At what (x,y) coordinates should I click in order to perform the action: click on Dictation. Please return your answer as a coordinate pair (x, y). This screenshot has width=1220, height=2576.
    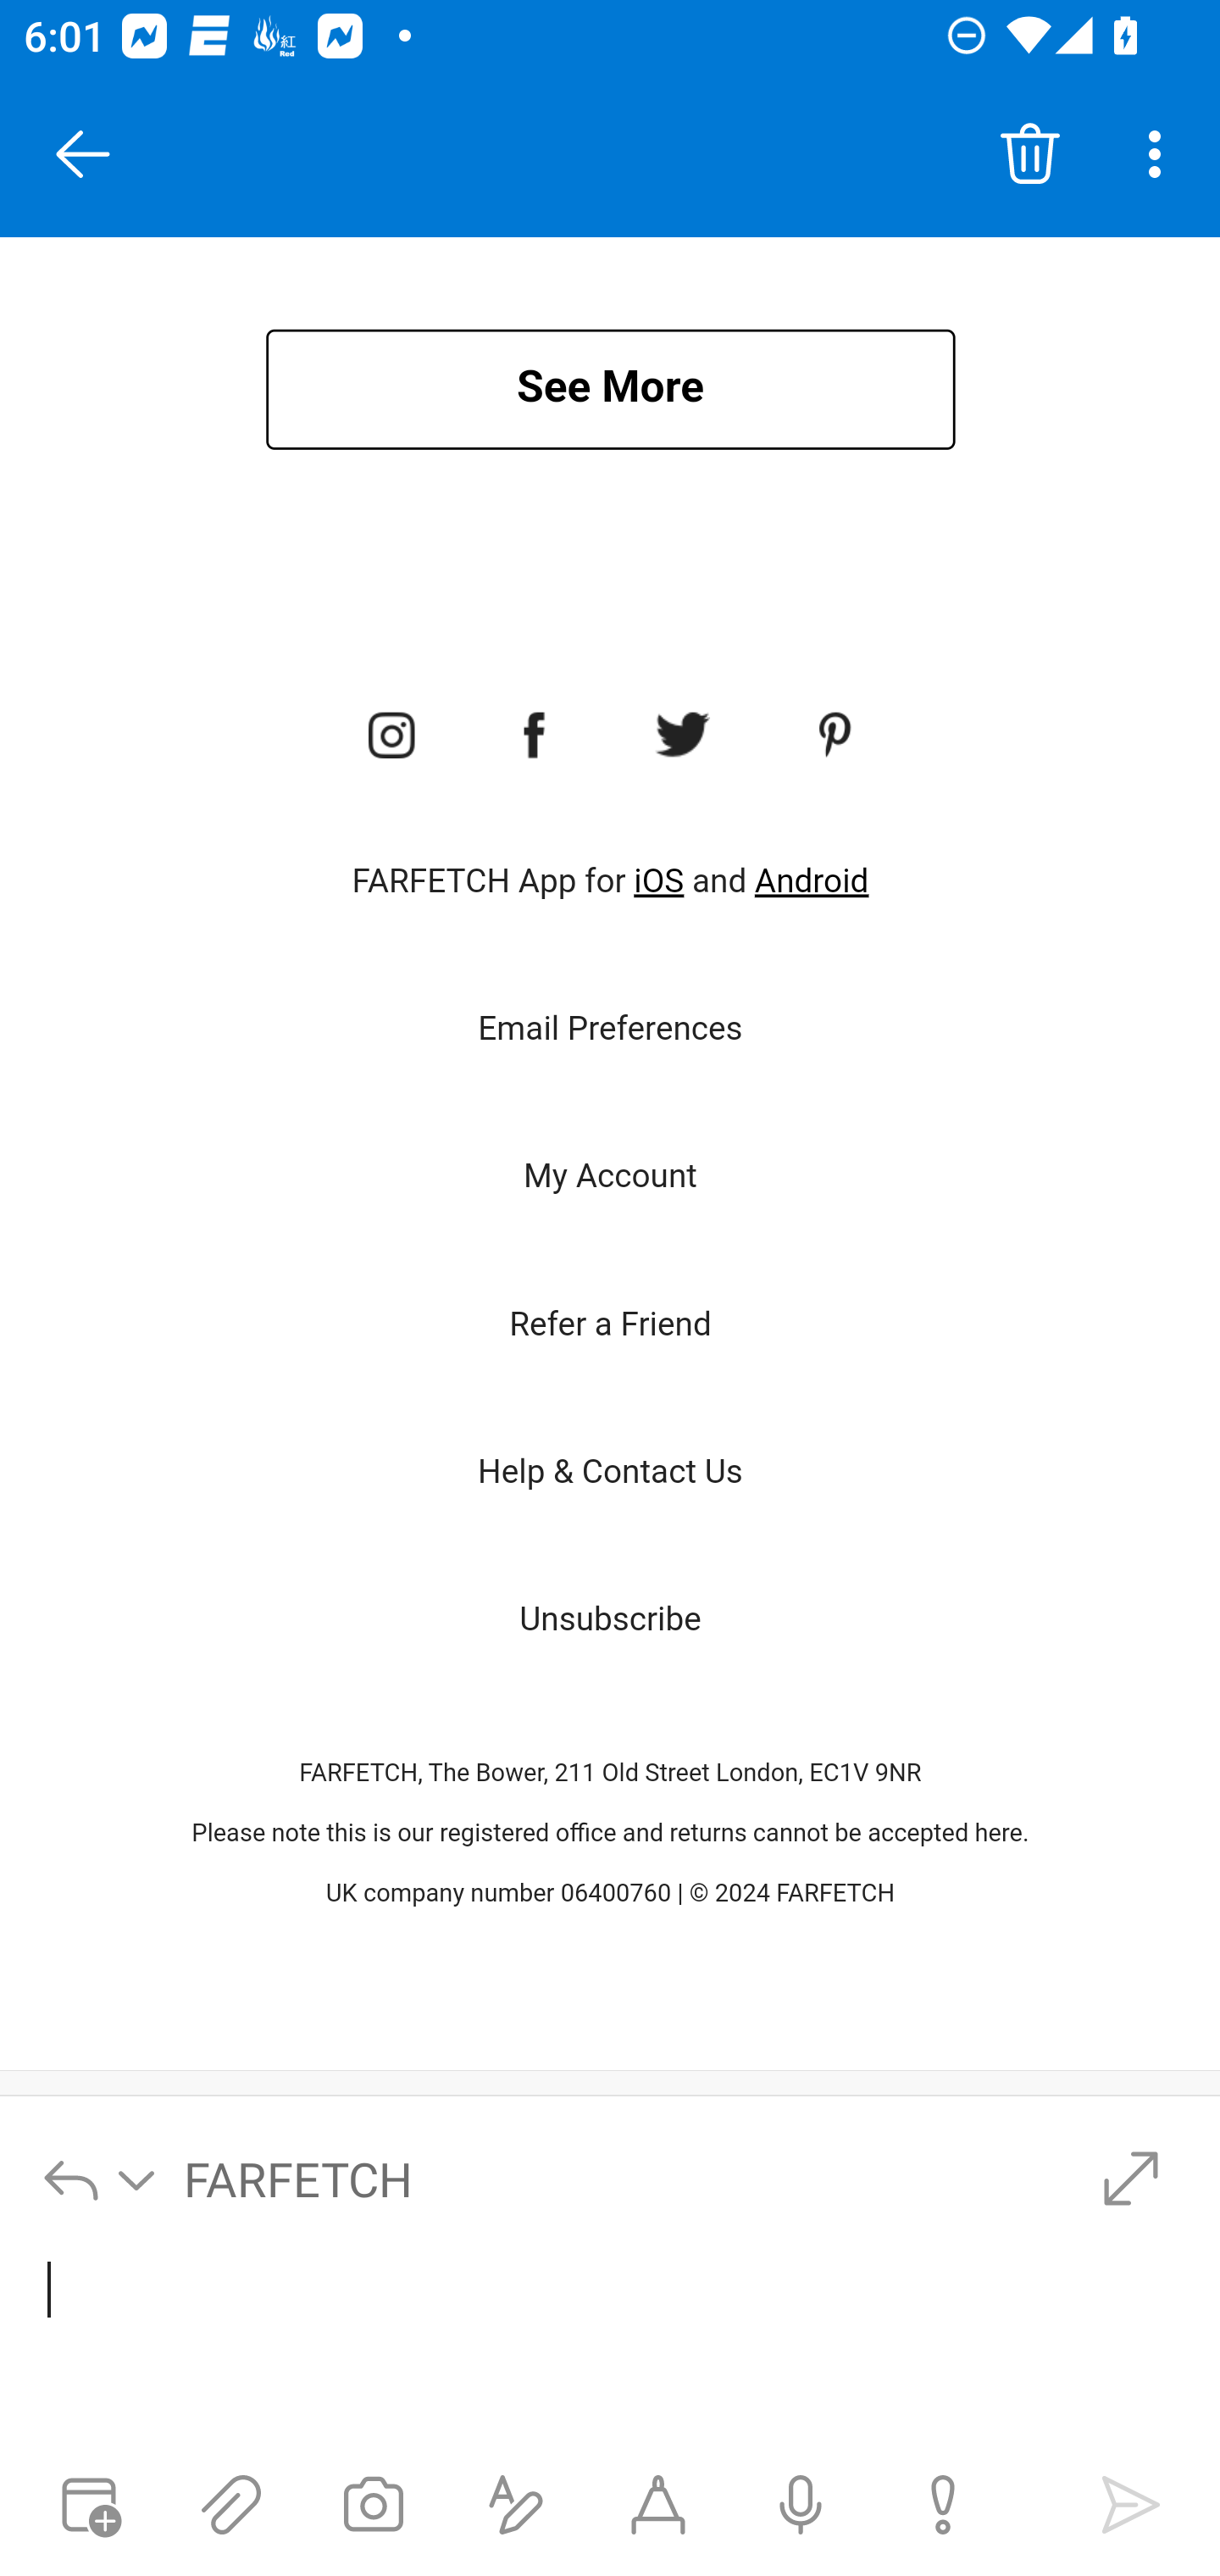
    Looking at the image, I should click on (801, 2505).